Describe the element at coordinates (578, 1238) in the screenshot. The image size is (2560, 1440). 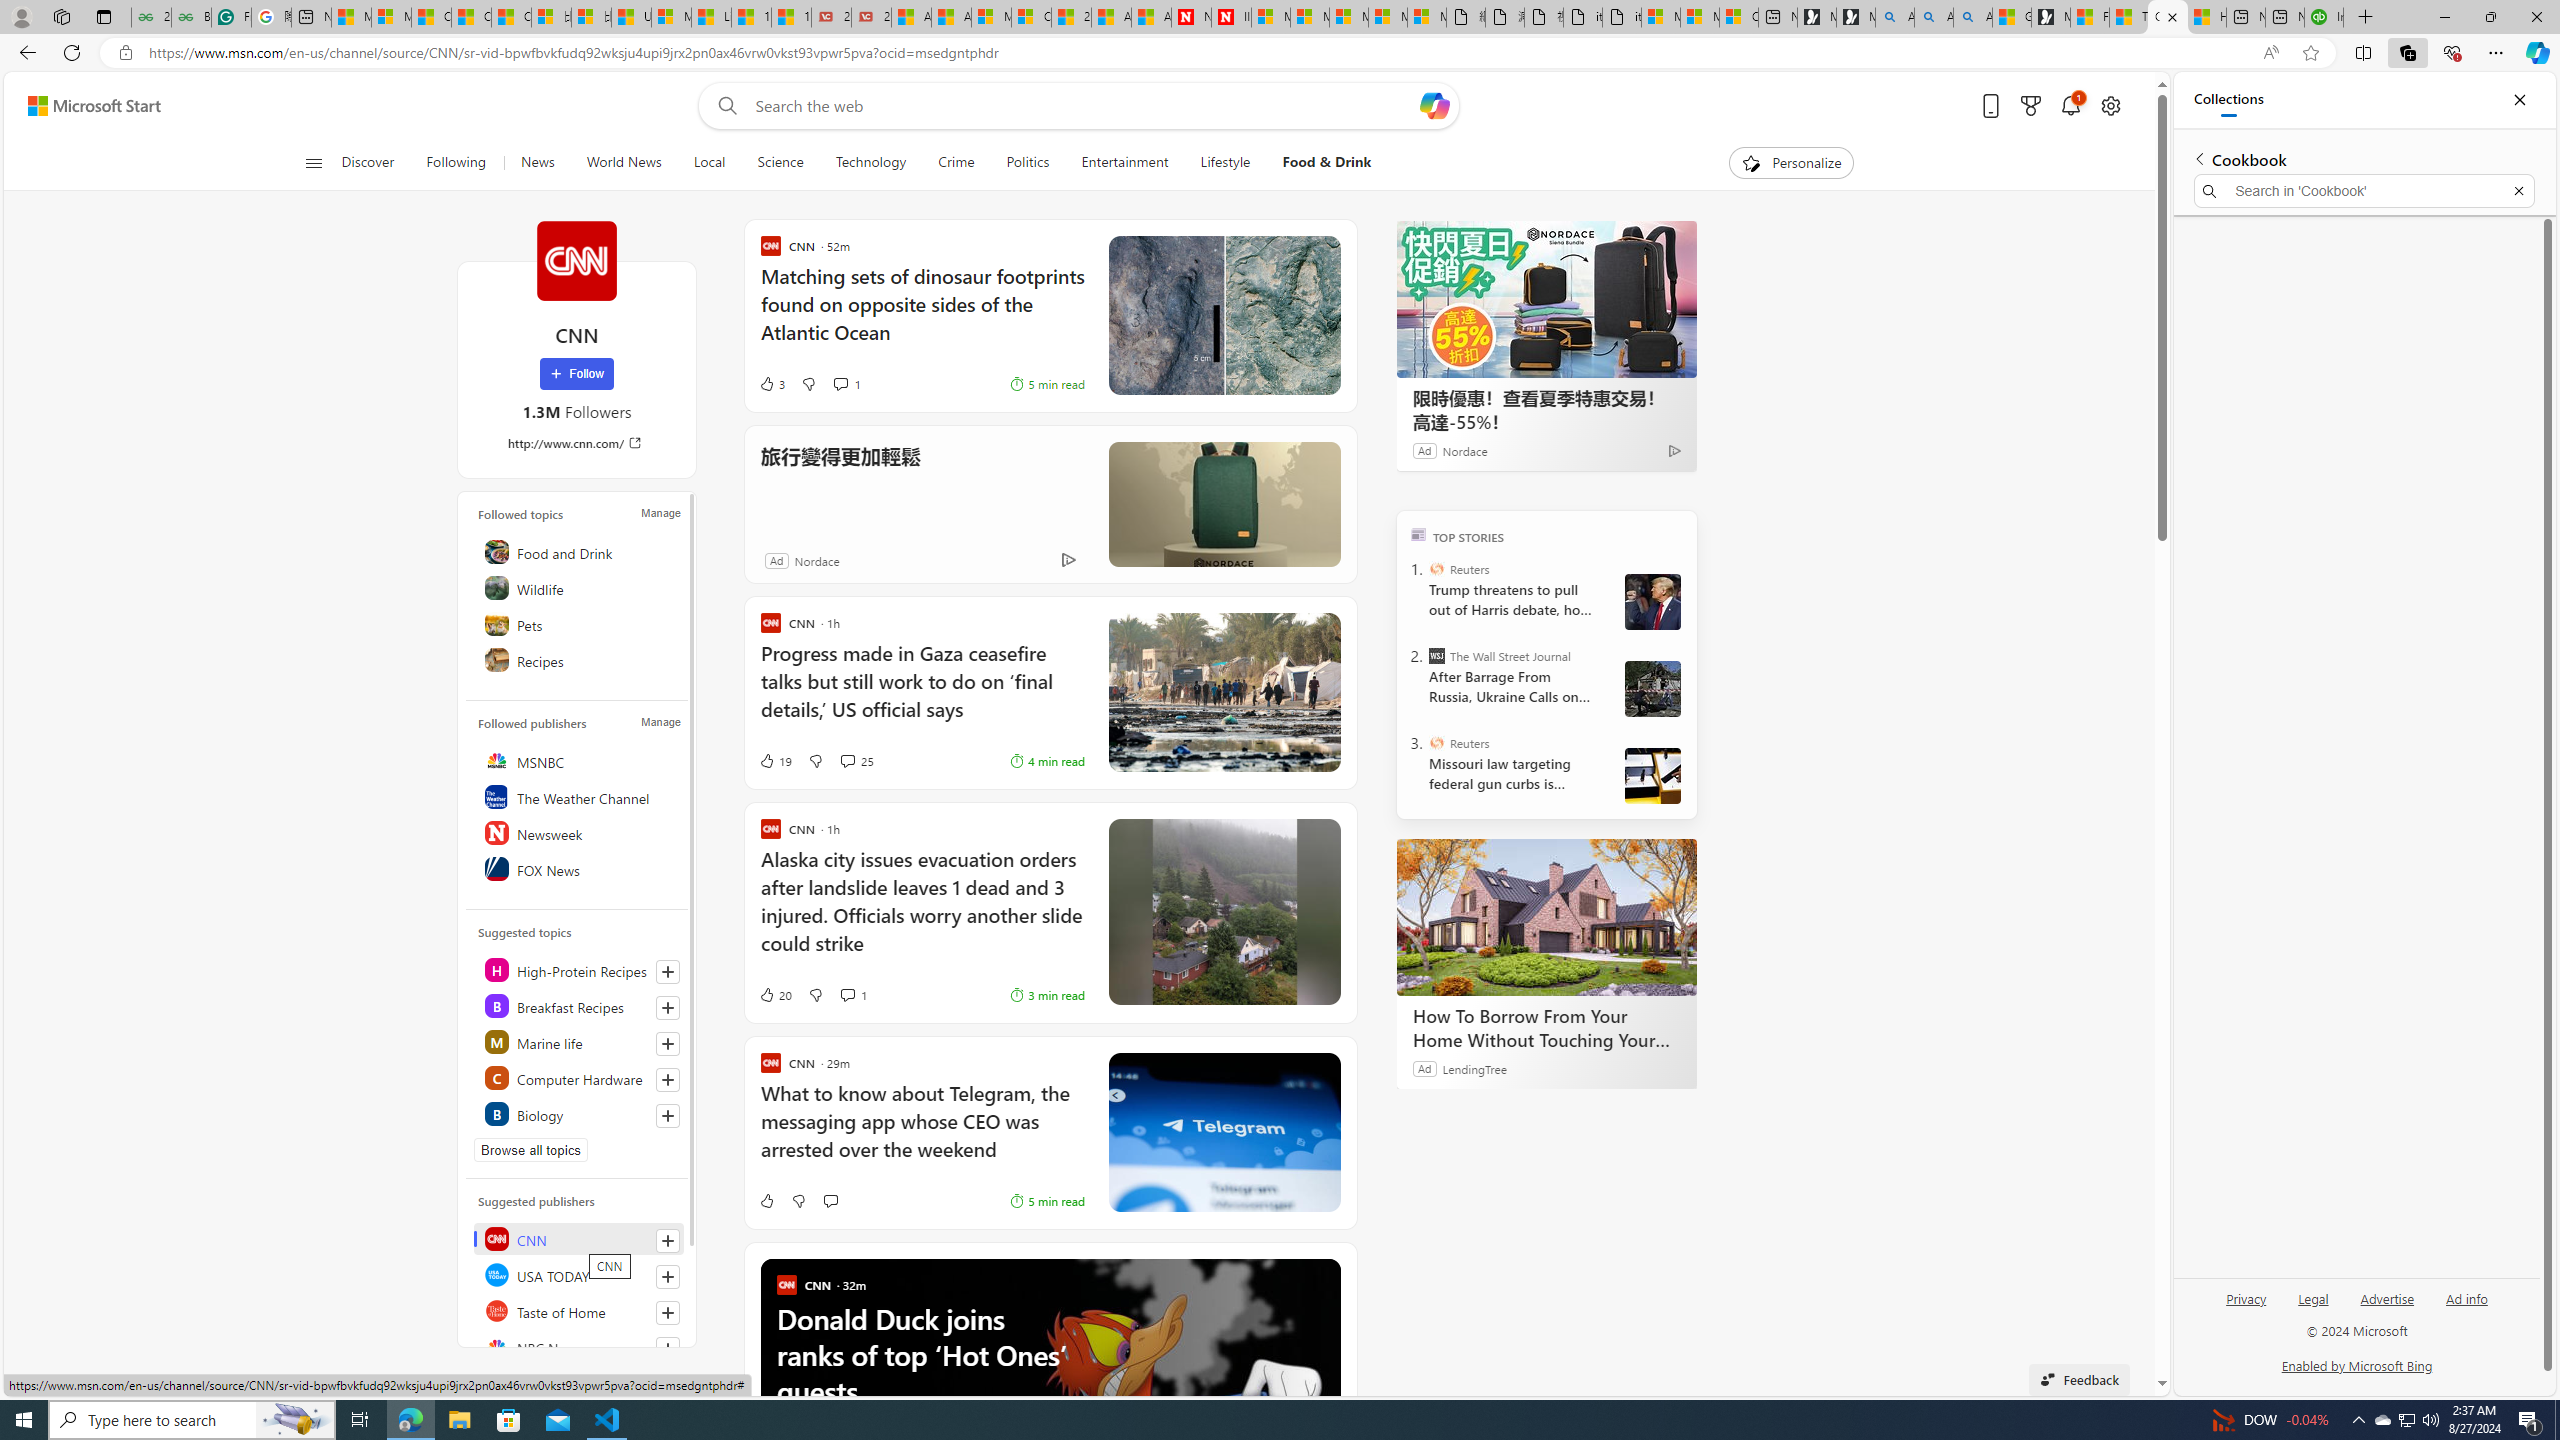
I see `CNN` at that location.